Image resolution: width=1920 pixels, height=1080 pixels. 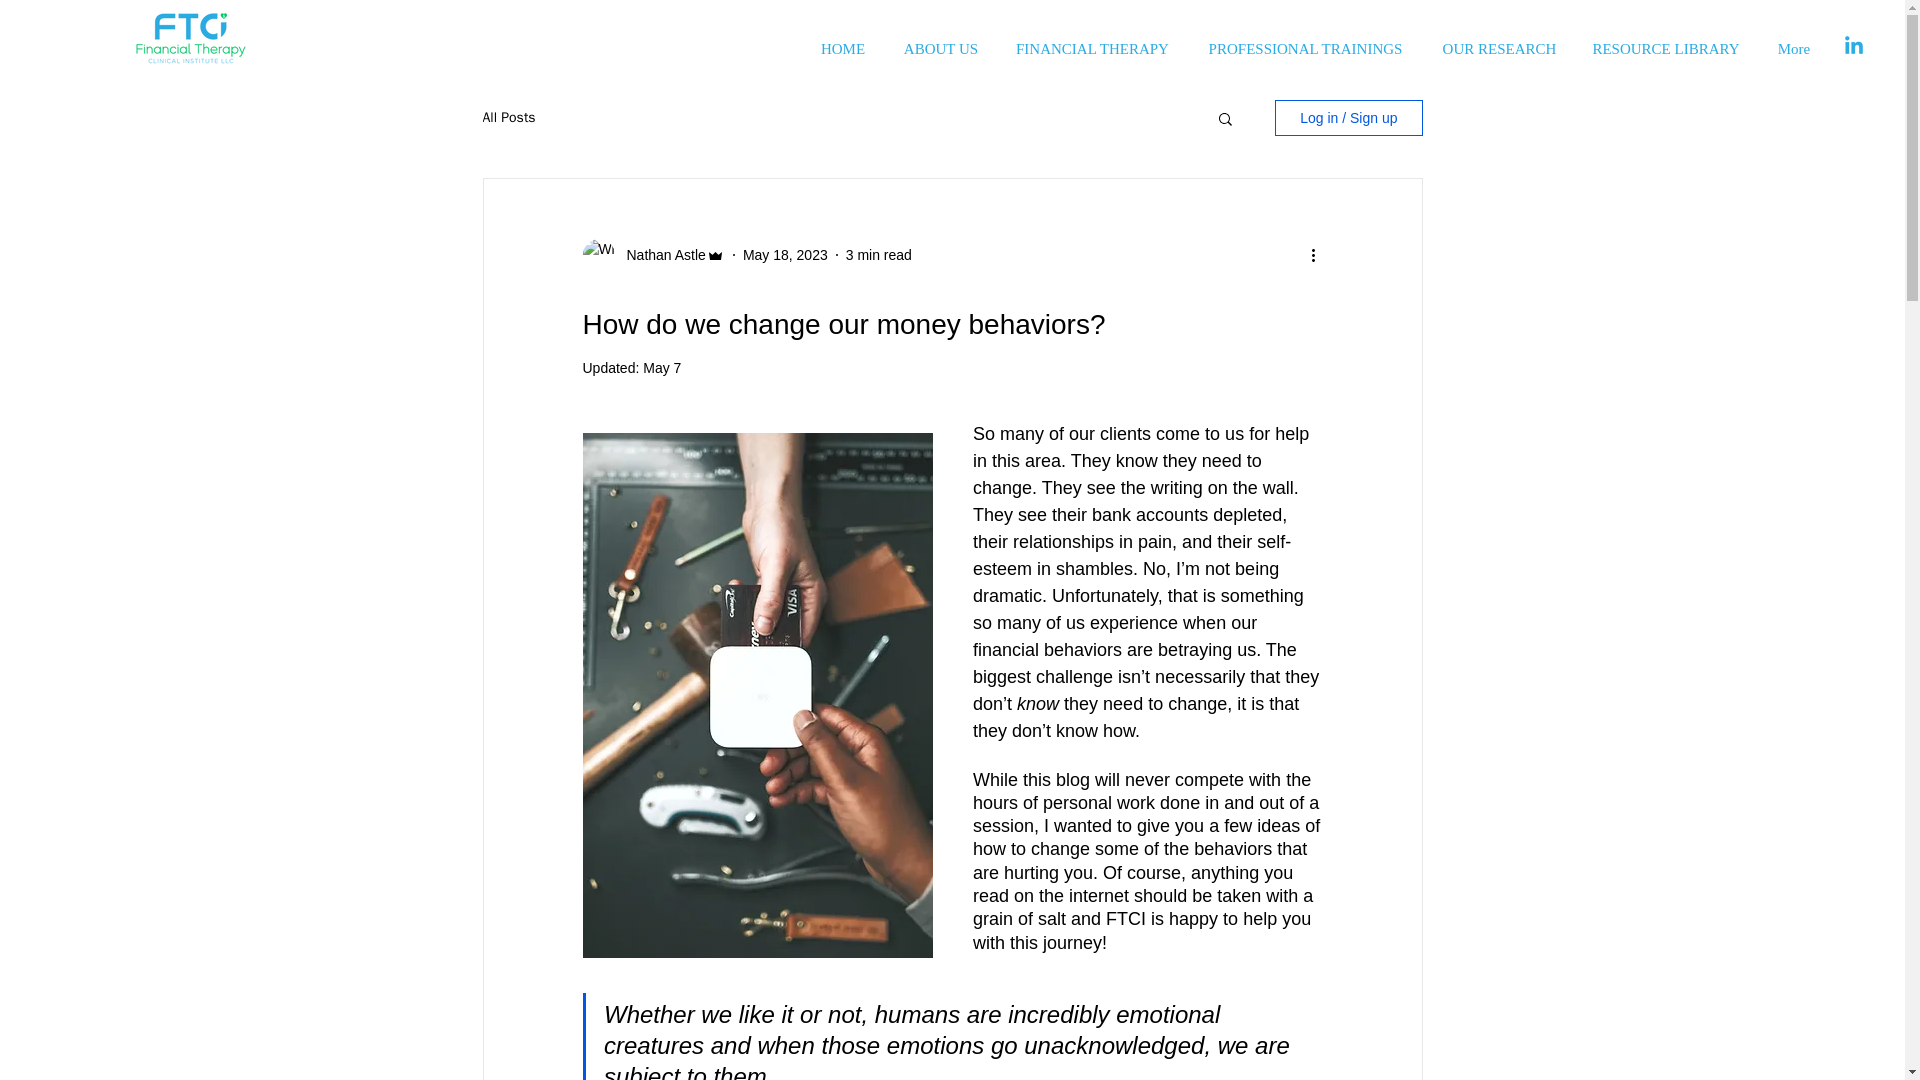 What do you see at coordinates (1499, 40) in the screenshot?
I see `OUR RESEARCH` at bounding box center [1499, 40].